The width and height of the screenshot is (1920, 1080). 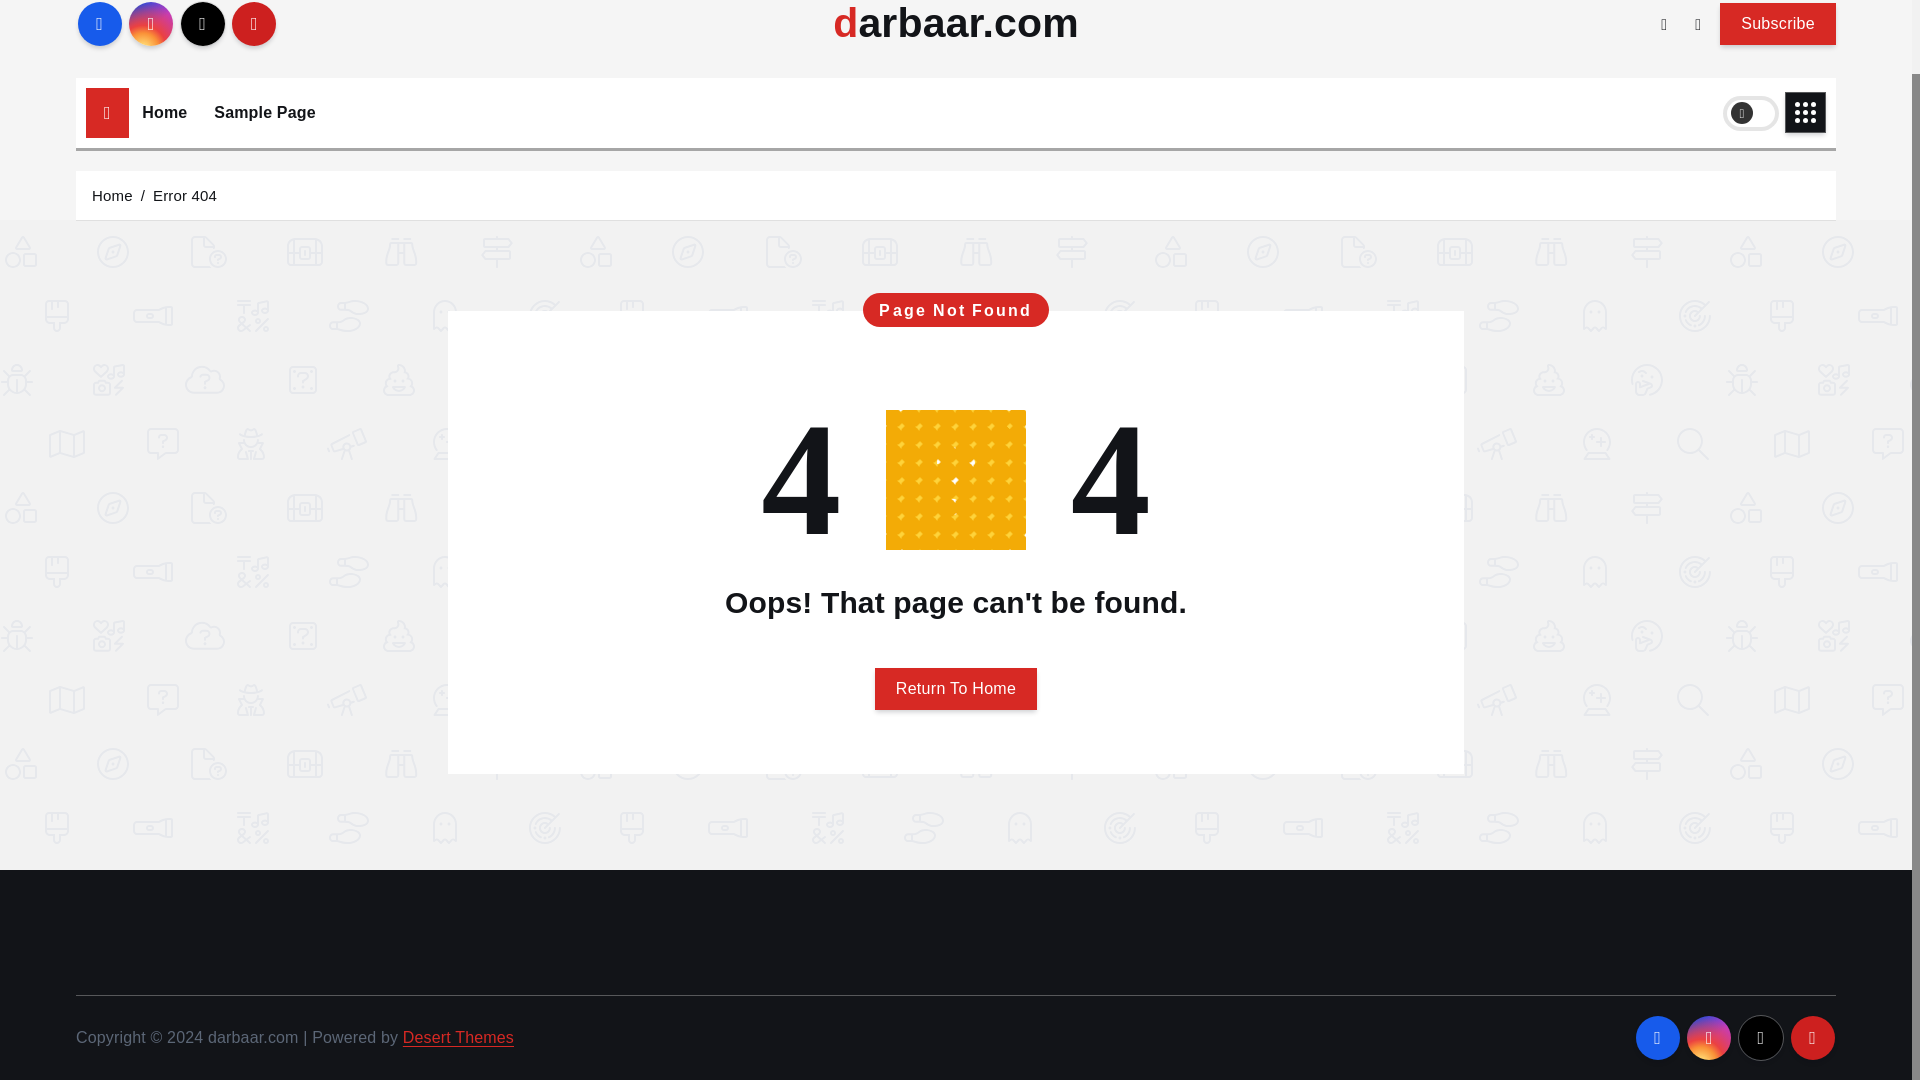 What do you see at coordinates (184, 194) in the screenshot?
I see `Error 404` at bounding box center [184, 194].